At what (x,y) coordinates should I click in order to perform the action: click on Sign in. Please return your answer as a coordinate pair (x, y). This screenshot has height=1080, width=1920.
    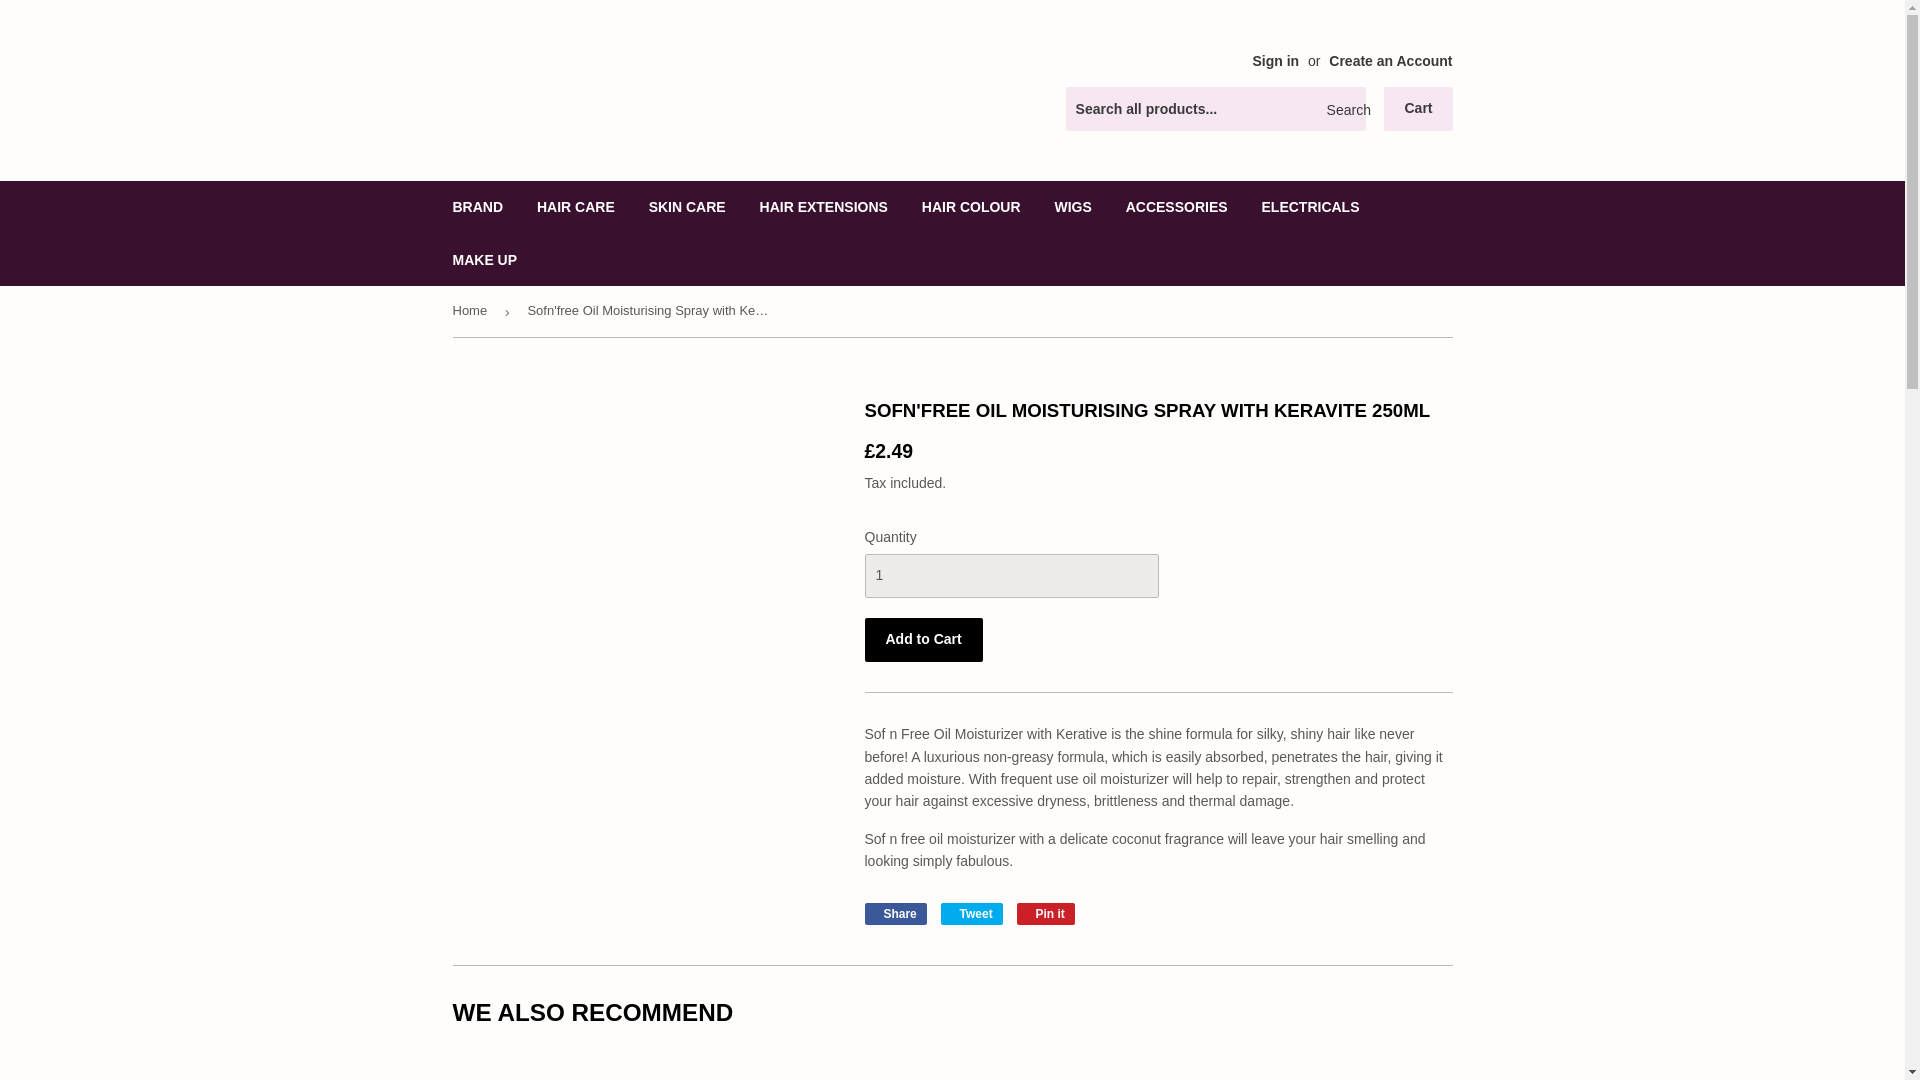
    Looking at the image, I should click on (1275, 60).